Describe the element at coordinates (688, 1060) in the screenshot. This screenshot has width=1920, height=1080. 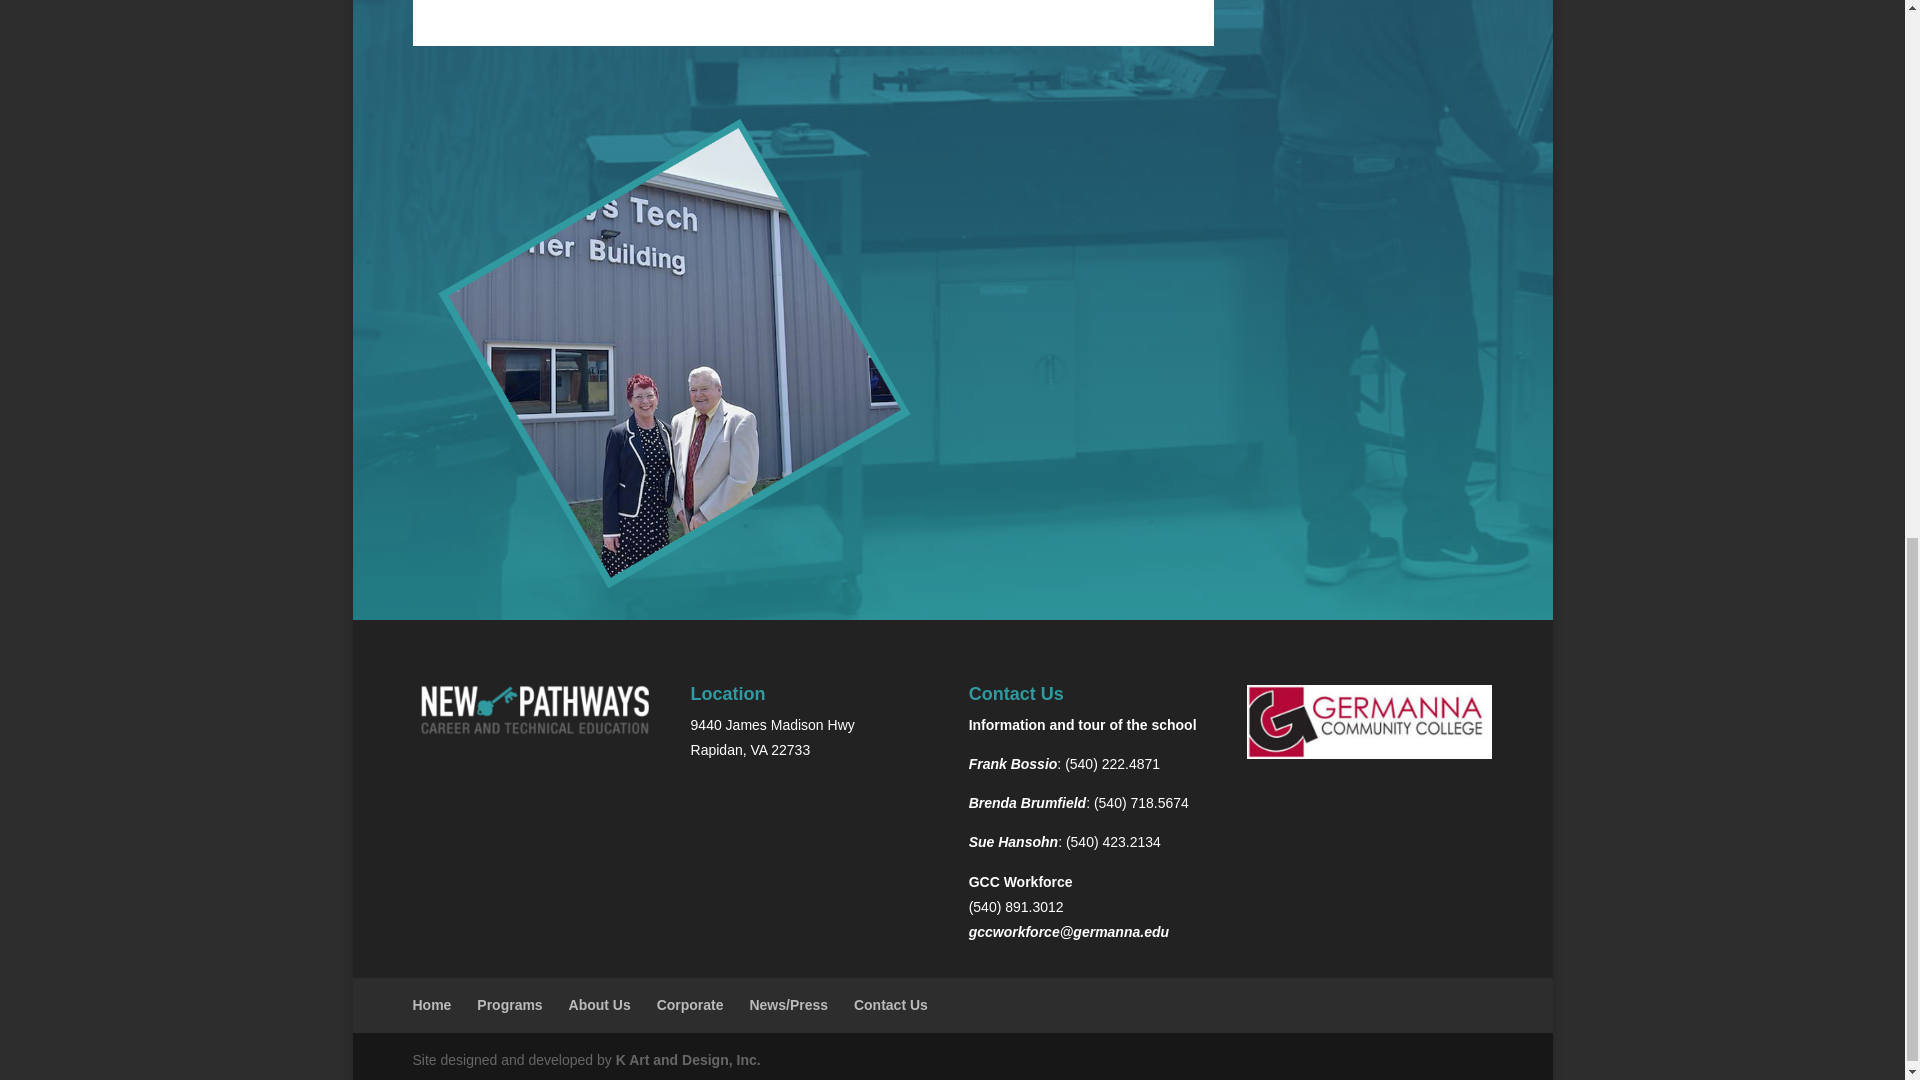
I see `K Art and Design, Inc.` at that location.